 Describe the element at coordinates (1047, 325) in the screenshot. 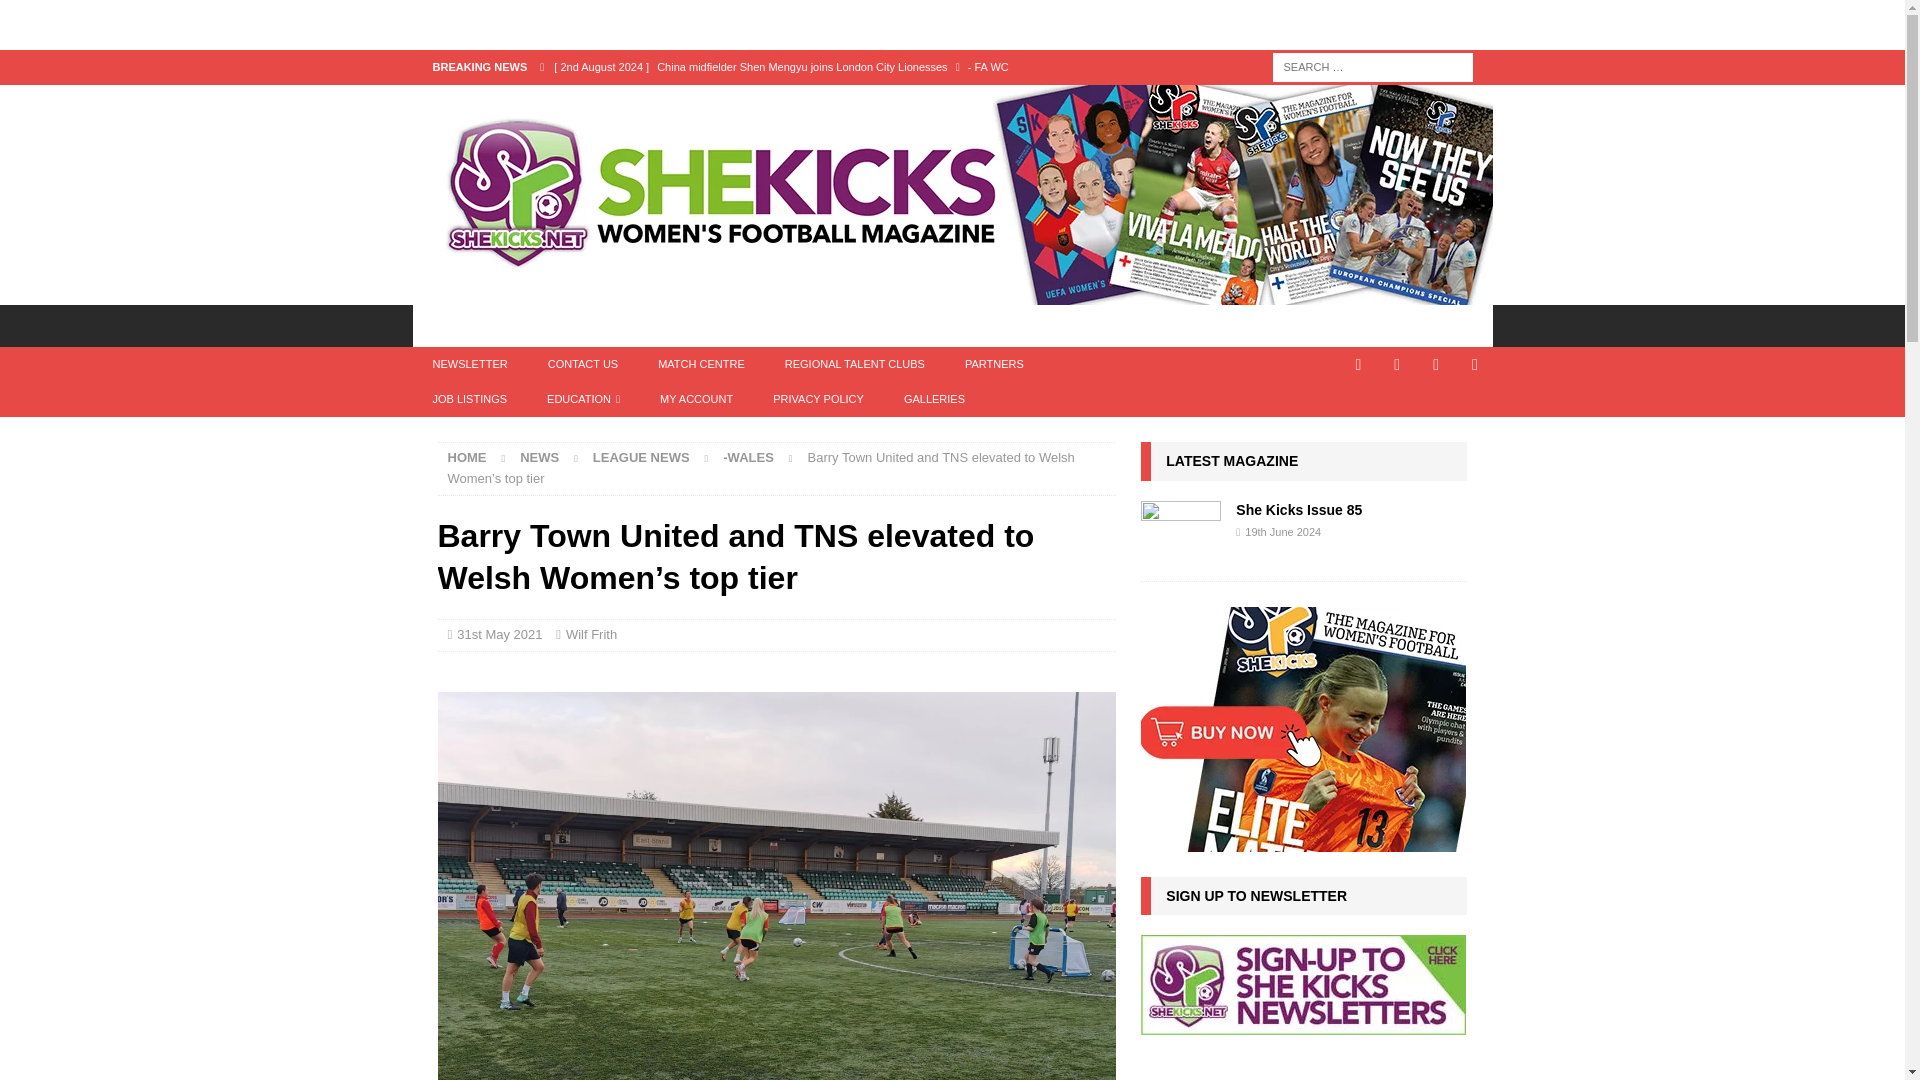

I see `SHOP` at that location.